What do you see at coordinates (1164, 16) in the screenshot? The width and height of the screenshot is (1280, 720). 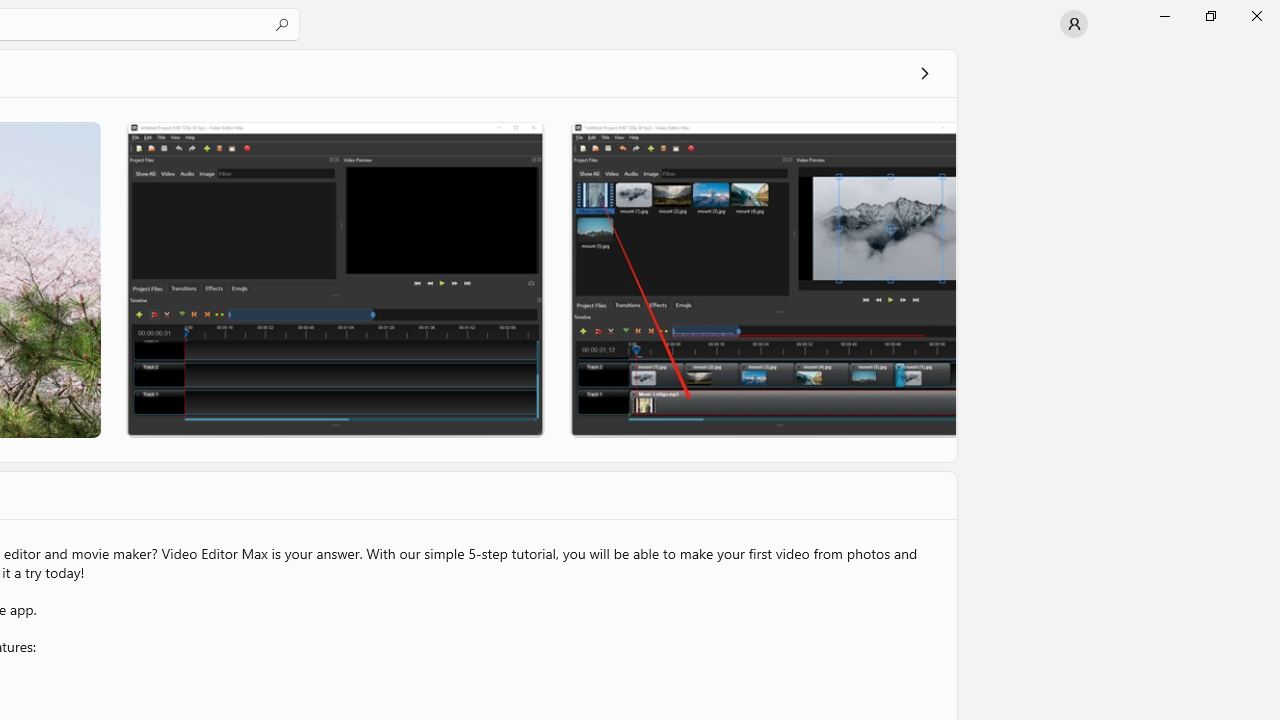 I see `Minimize Microsoft Store` at bounding box center [1164, 16].